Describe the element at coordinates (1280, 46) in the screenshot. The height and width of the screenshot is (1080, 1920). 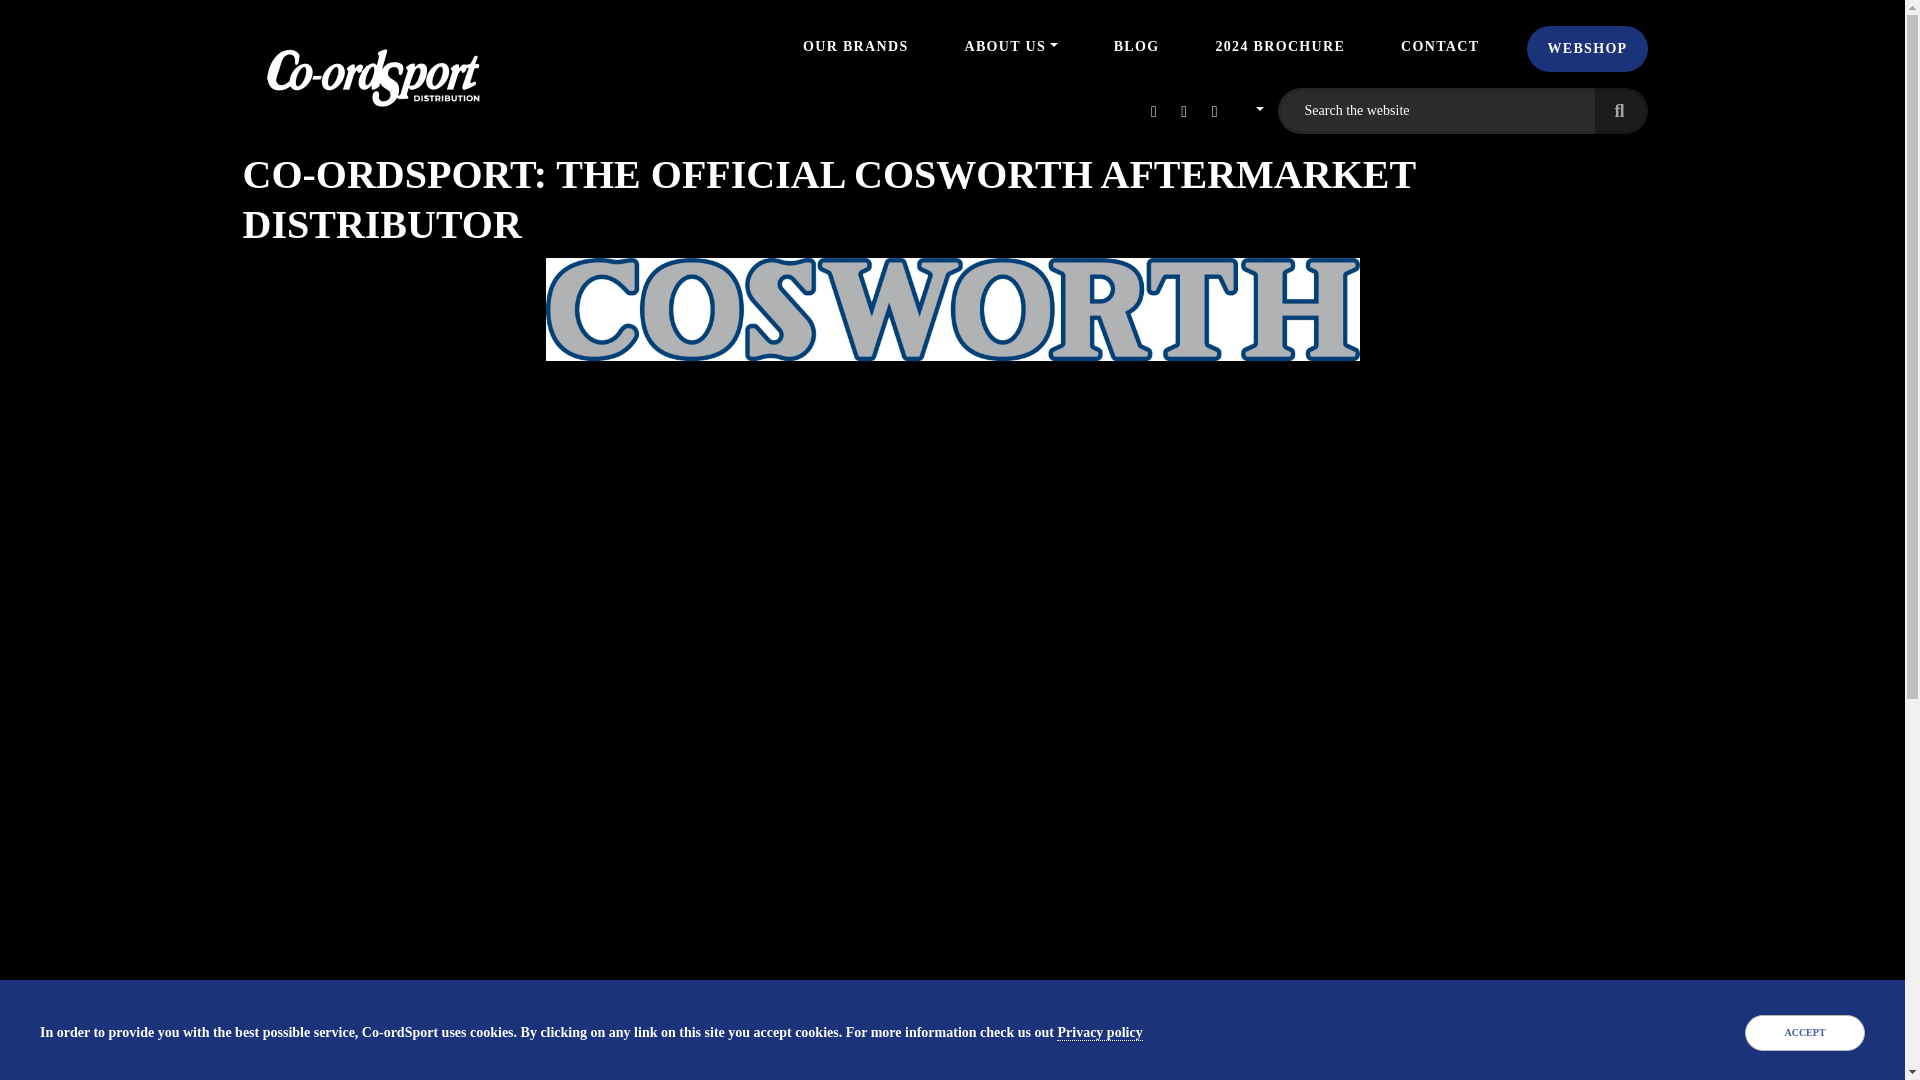
I see `2024 Brochure` at that location.